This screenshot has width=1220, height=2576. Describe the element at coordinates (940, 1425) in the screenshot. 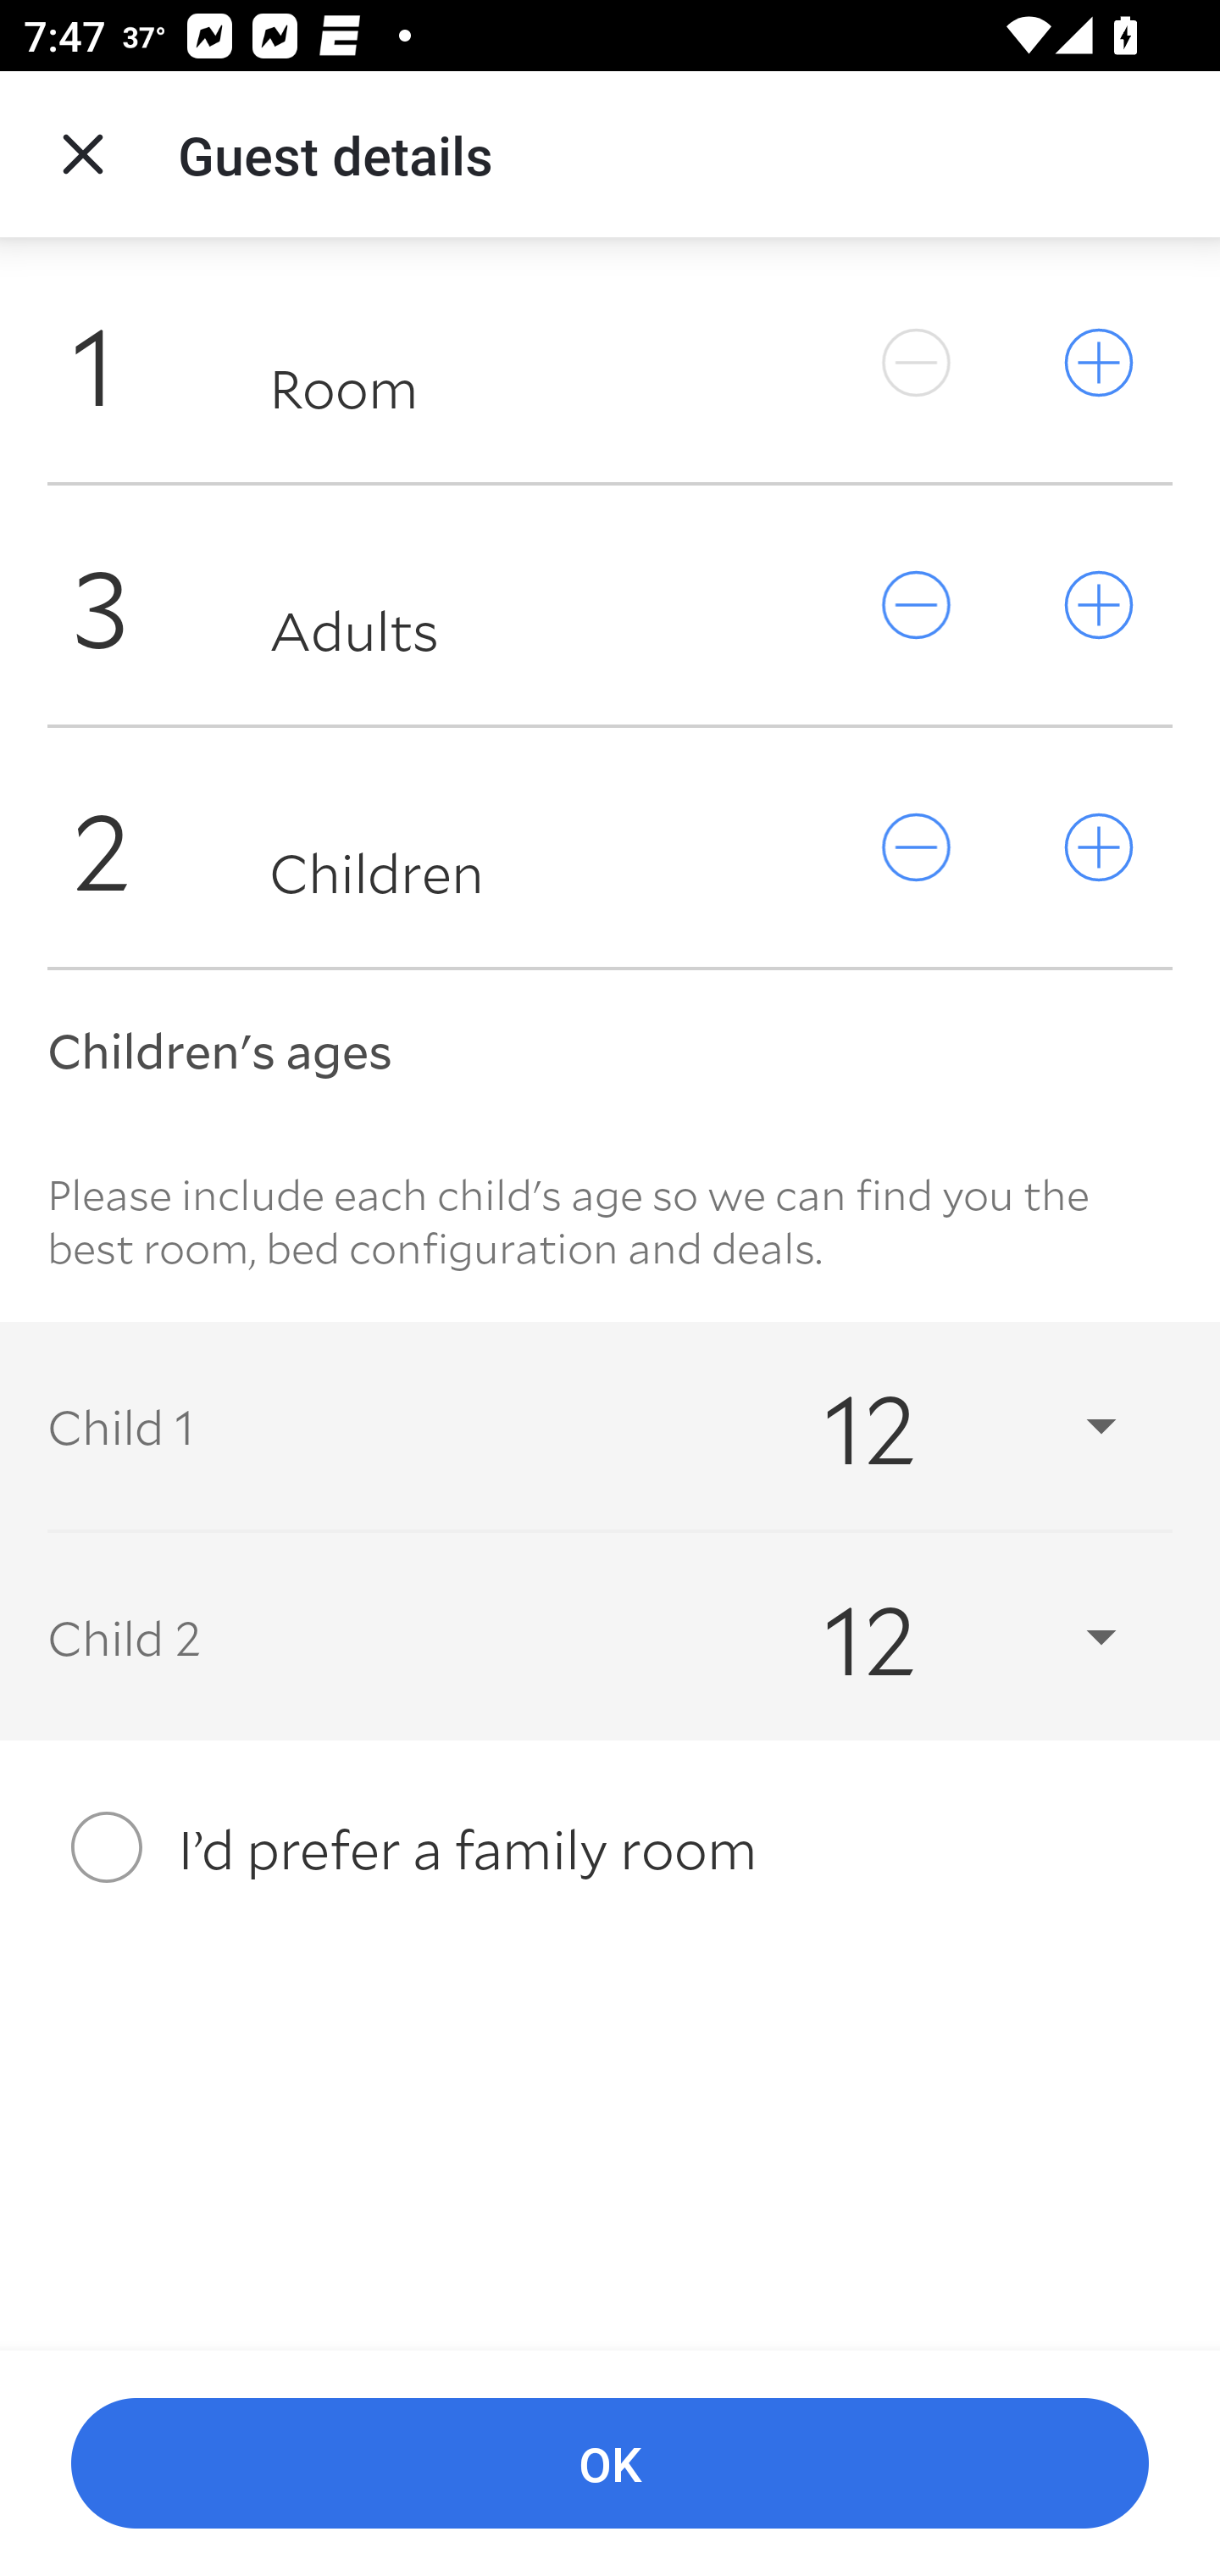

I see `12` at that location.